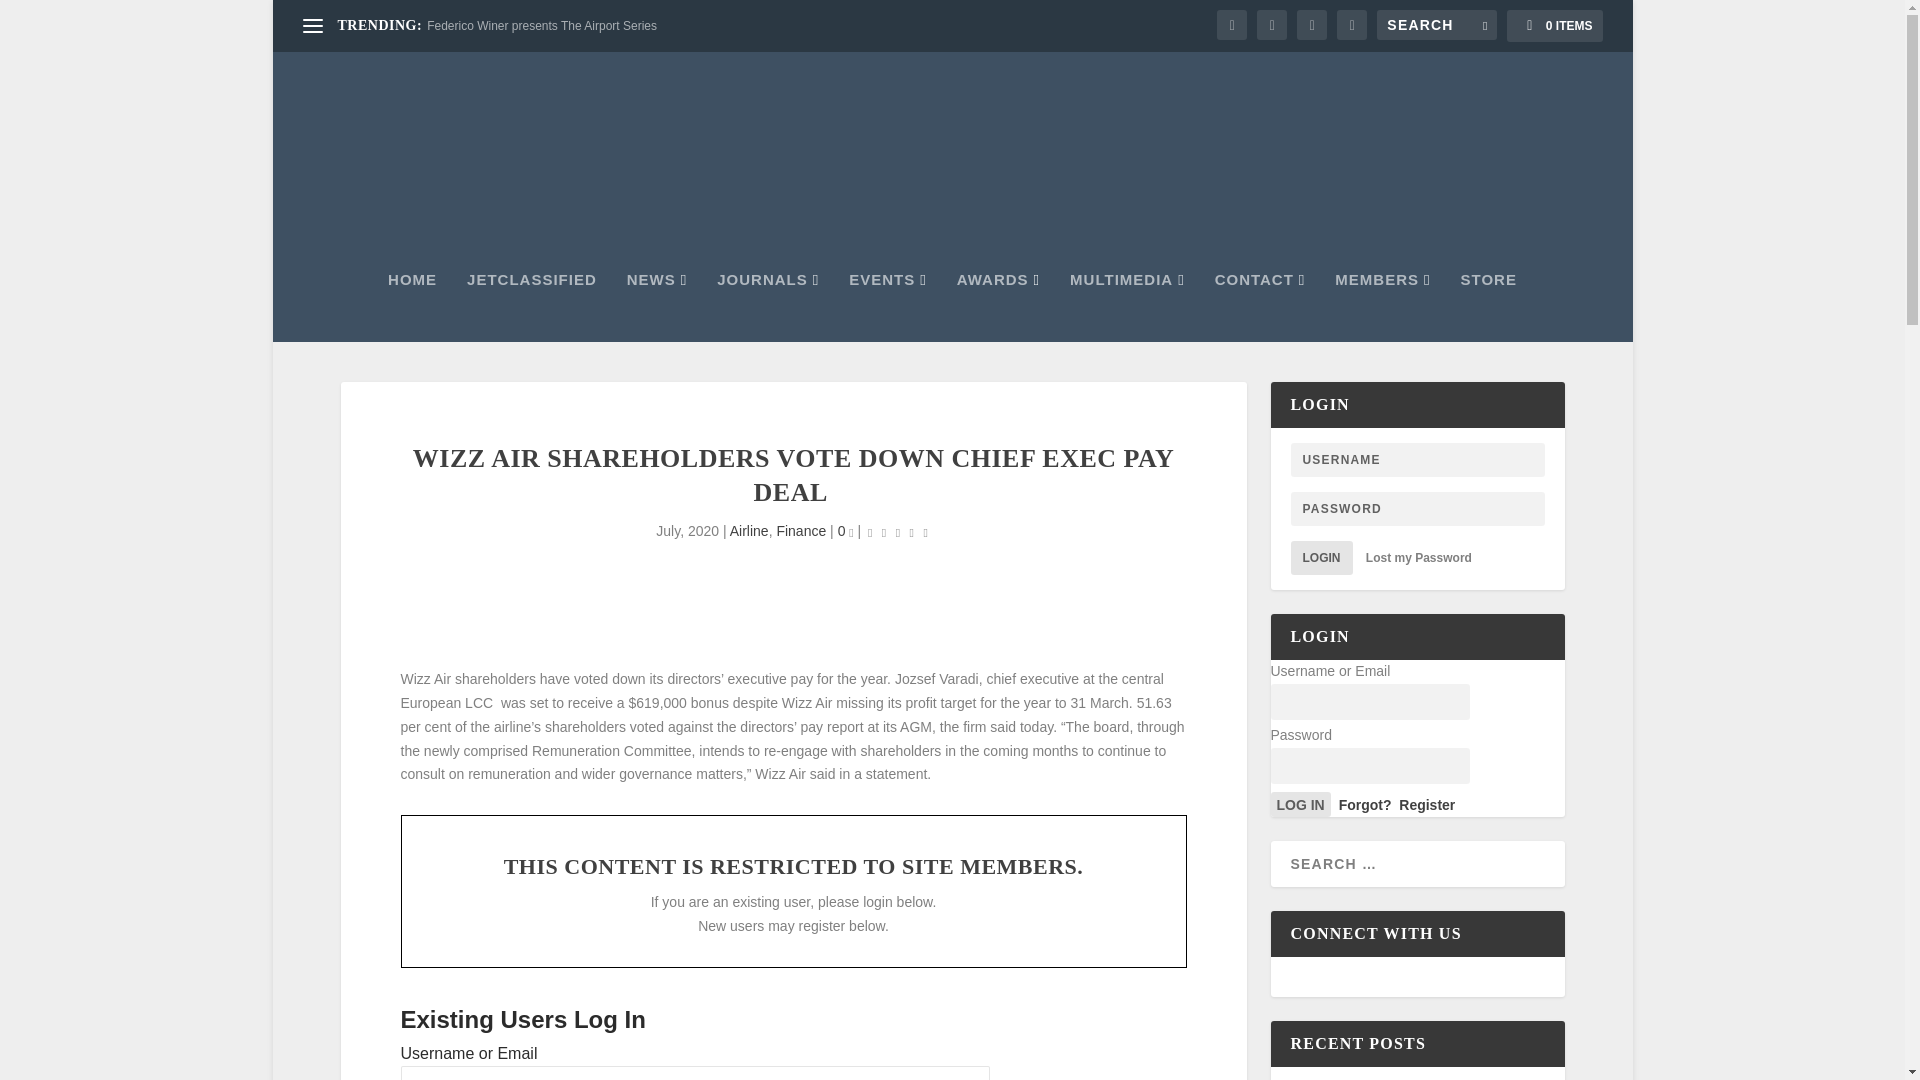 This screenshot has width=1920, height=1080. Describe the element at coordinates (532, 307) in the screenshot. I see `JETCLASSIFIED` at that location.